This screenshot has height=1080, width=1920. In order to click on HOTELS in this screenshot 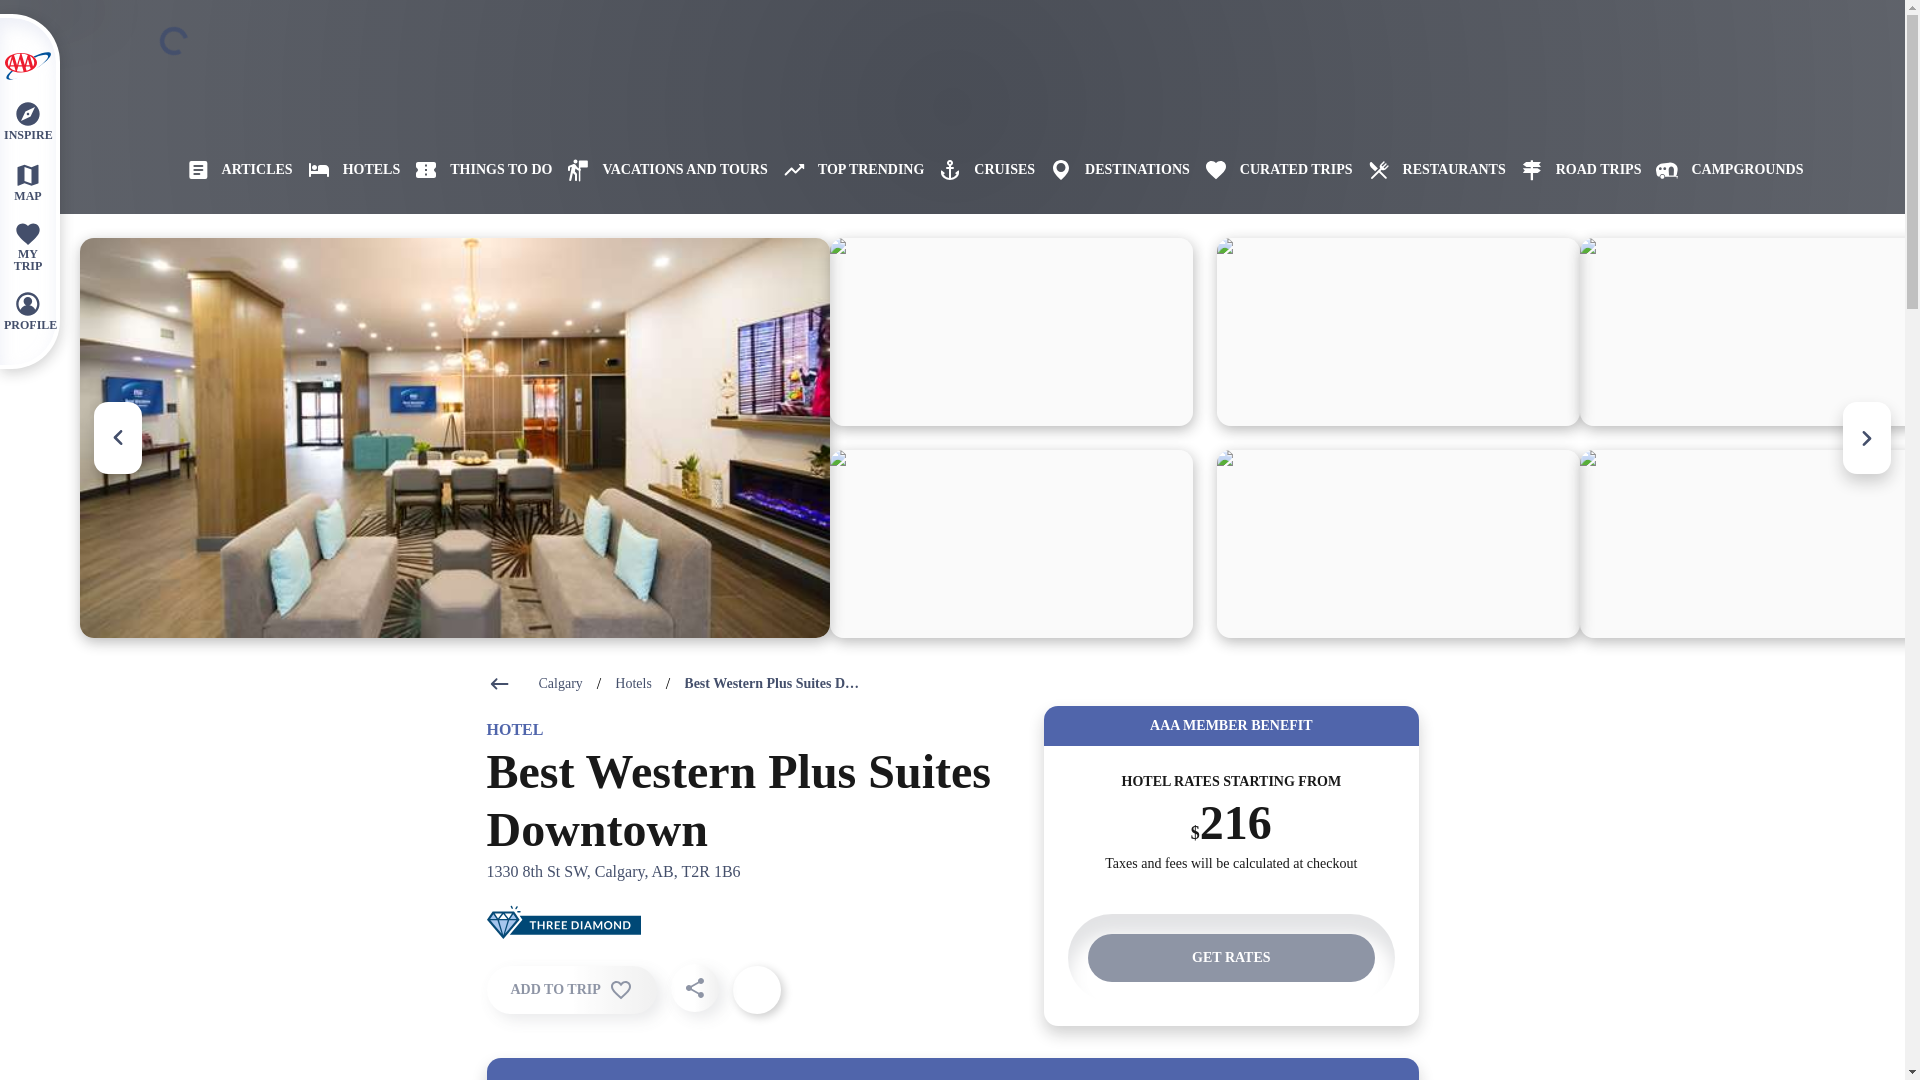, I will do `click(347, 170)`.